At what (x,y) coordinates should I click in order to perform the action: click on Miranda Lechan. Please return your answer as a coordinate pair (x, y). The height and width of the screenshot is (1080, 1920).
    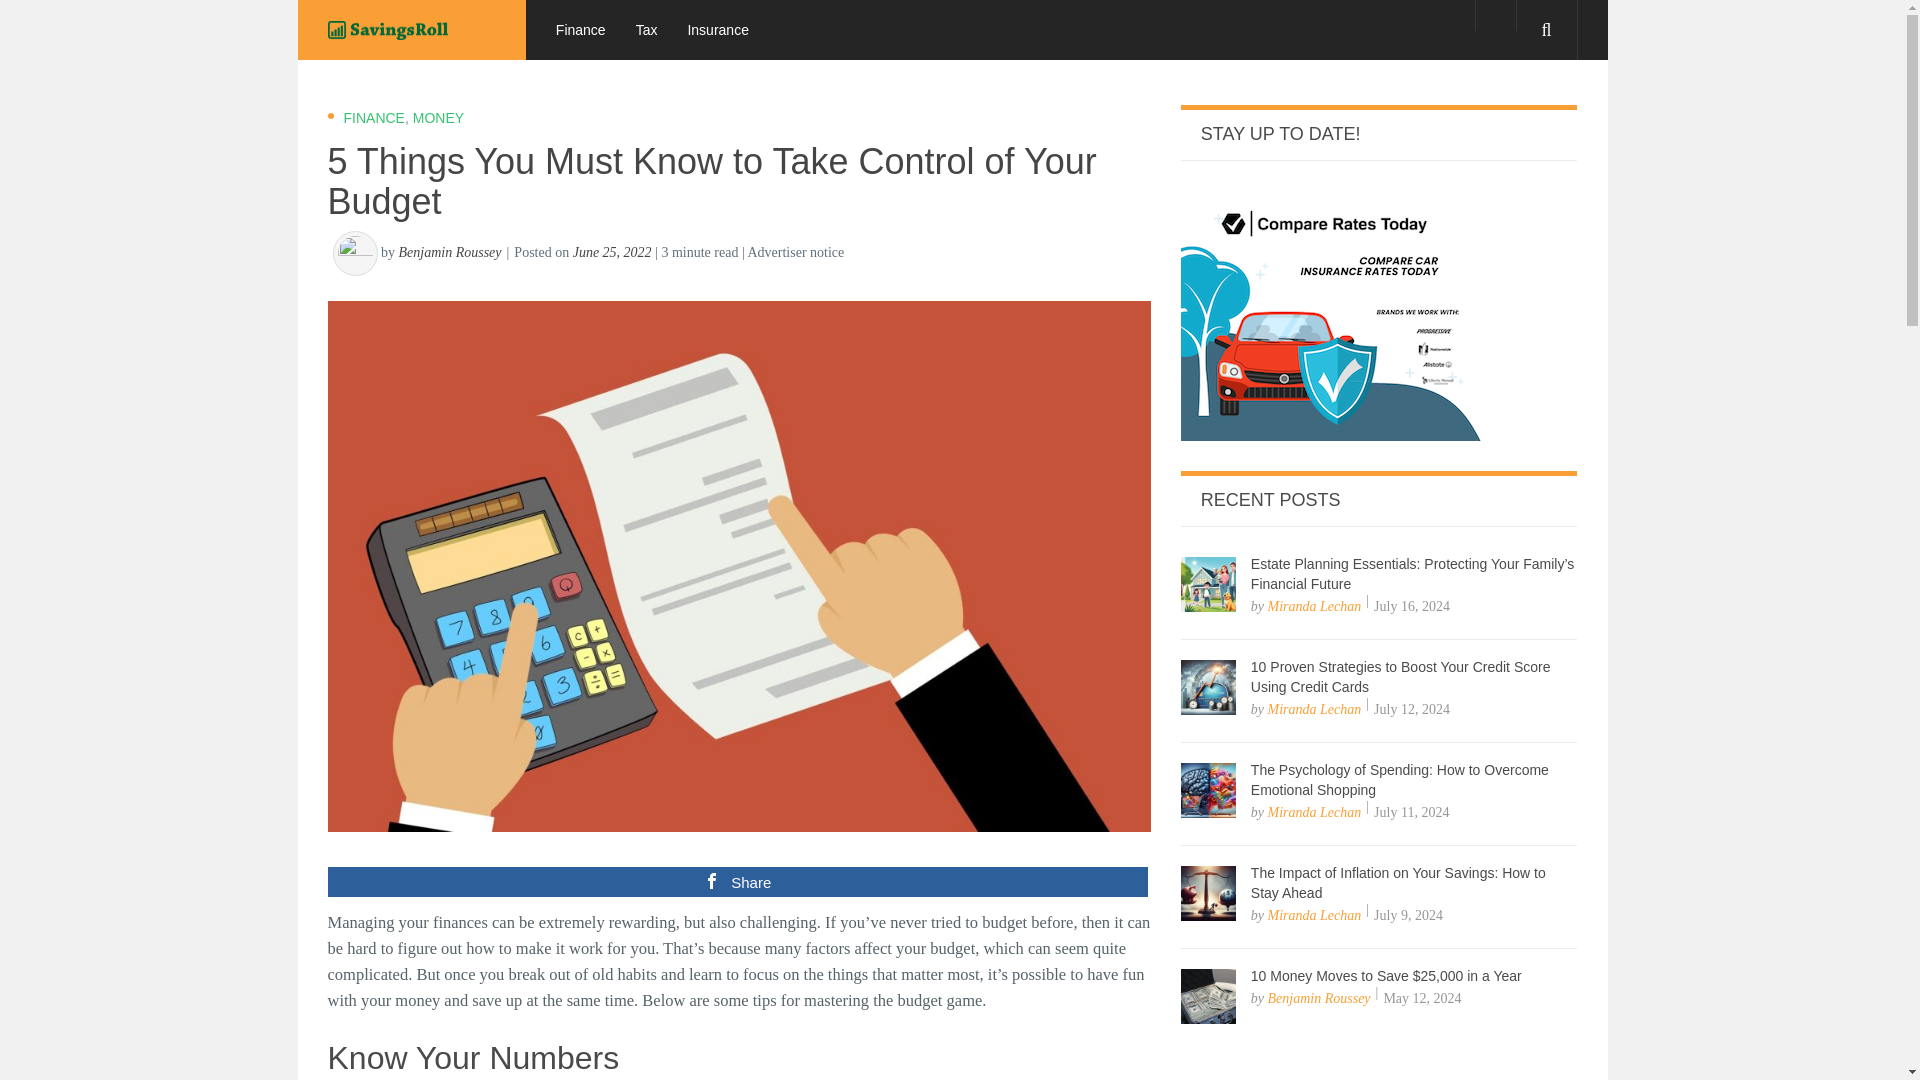
    Looking at the image, I should click on (1314, 914).